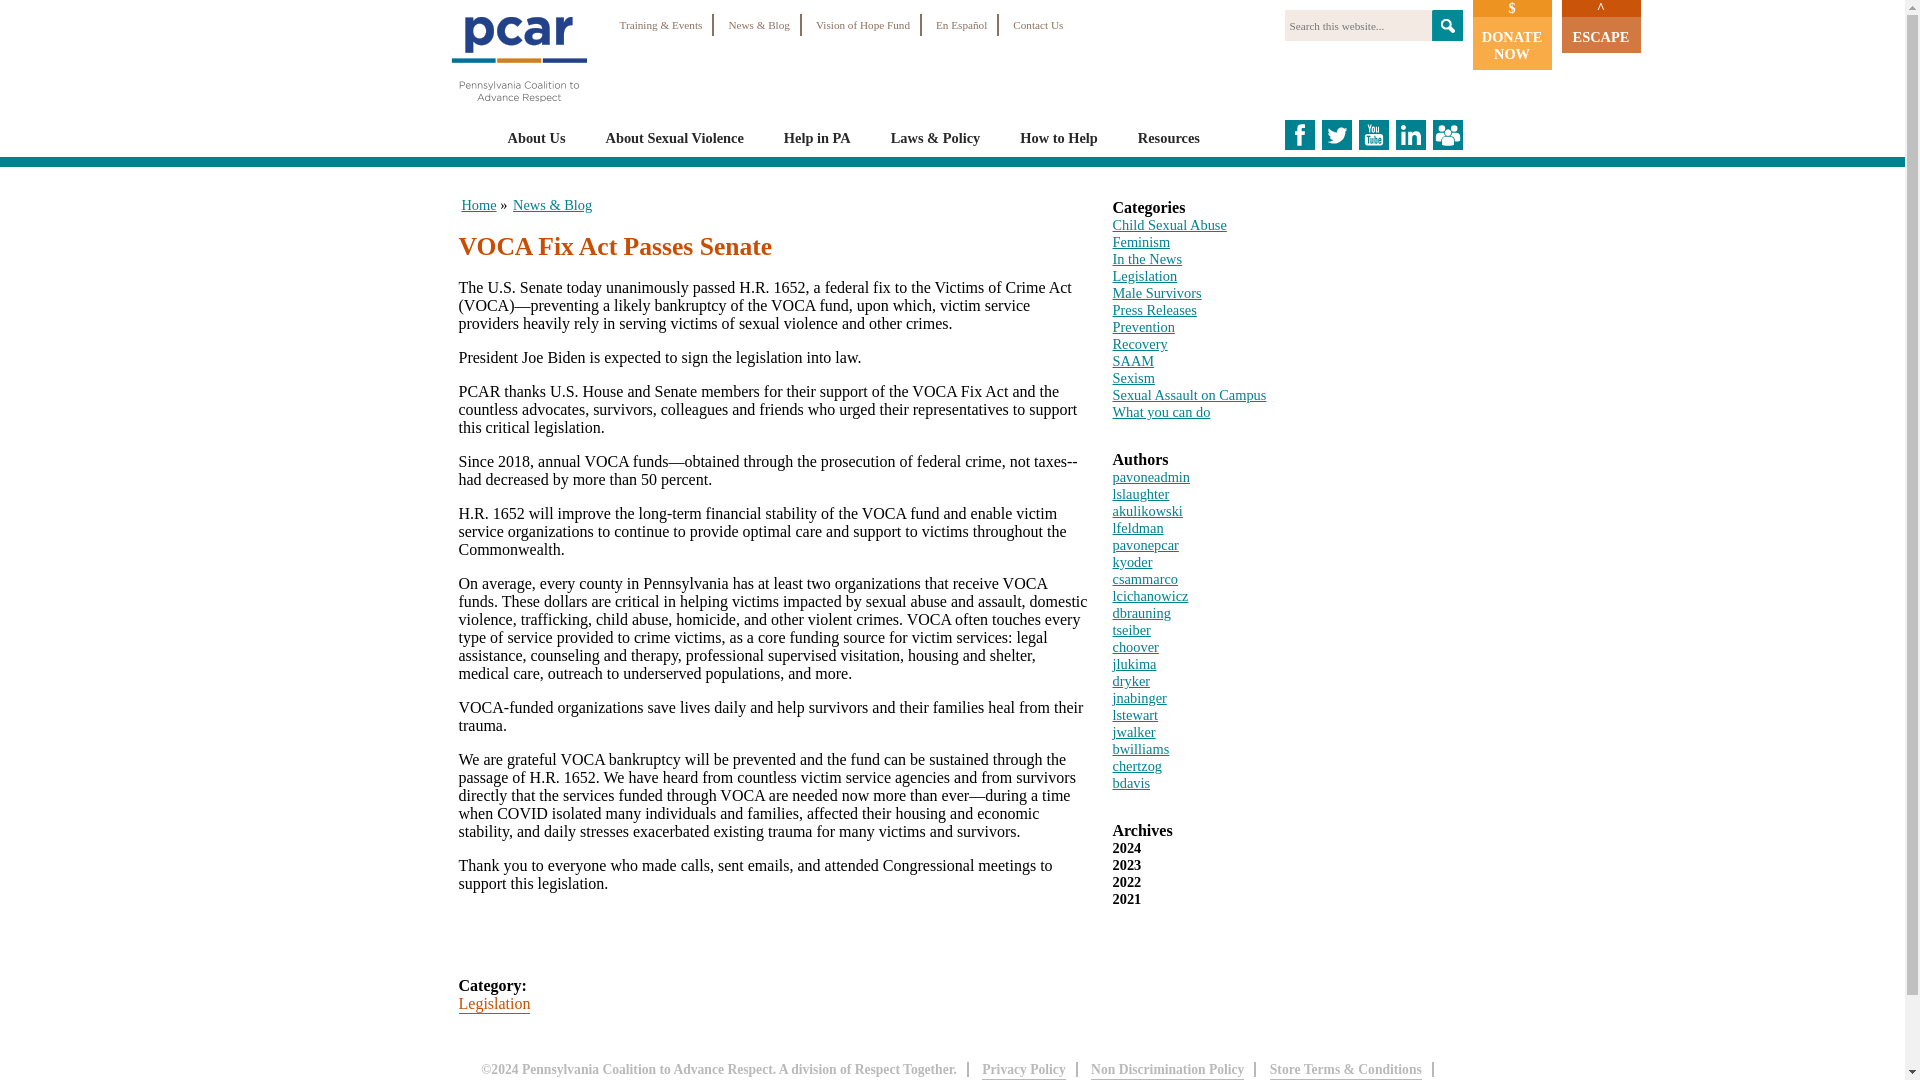 Image resolution: width=1920 pixels, height=1080 pixels. What do you see at coordinates (862, 24) in the screenshot?
I see `Vision of Hope Fund` at bounding box center [862, 24].